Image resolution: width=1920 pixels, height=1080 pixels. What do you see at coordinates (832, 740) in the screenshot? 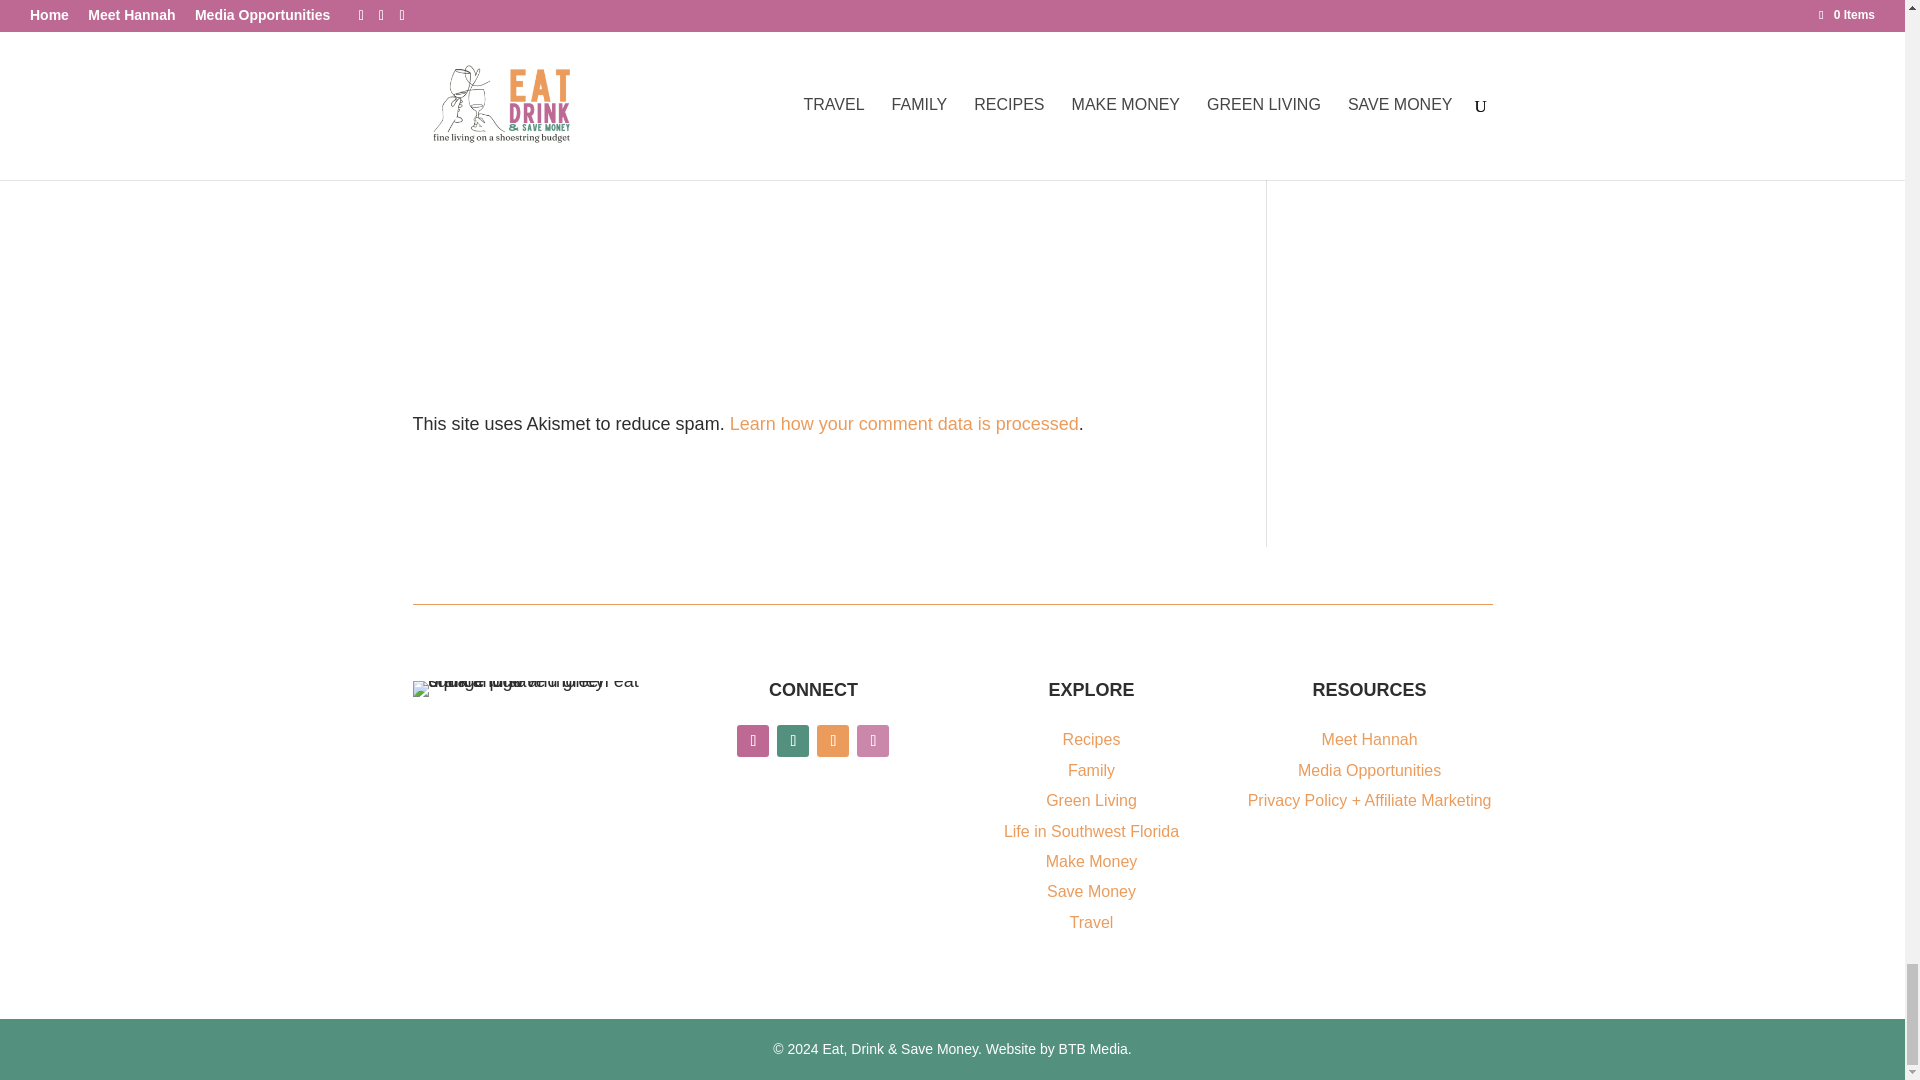
I see `Follow on Pinterest` at bounding box center [832, 740].